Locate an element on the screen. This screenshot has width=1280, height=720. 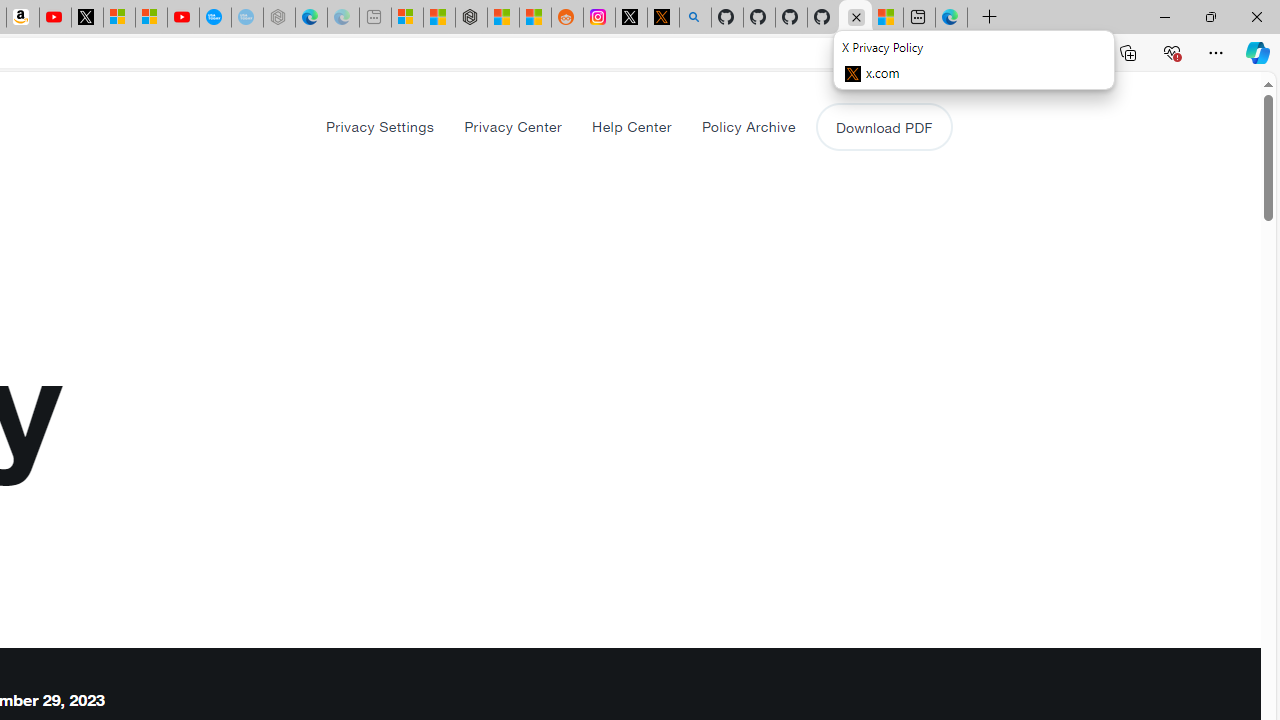
Shopping in Microsoft Edge is located at coordinates (910, 53).